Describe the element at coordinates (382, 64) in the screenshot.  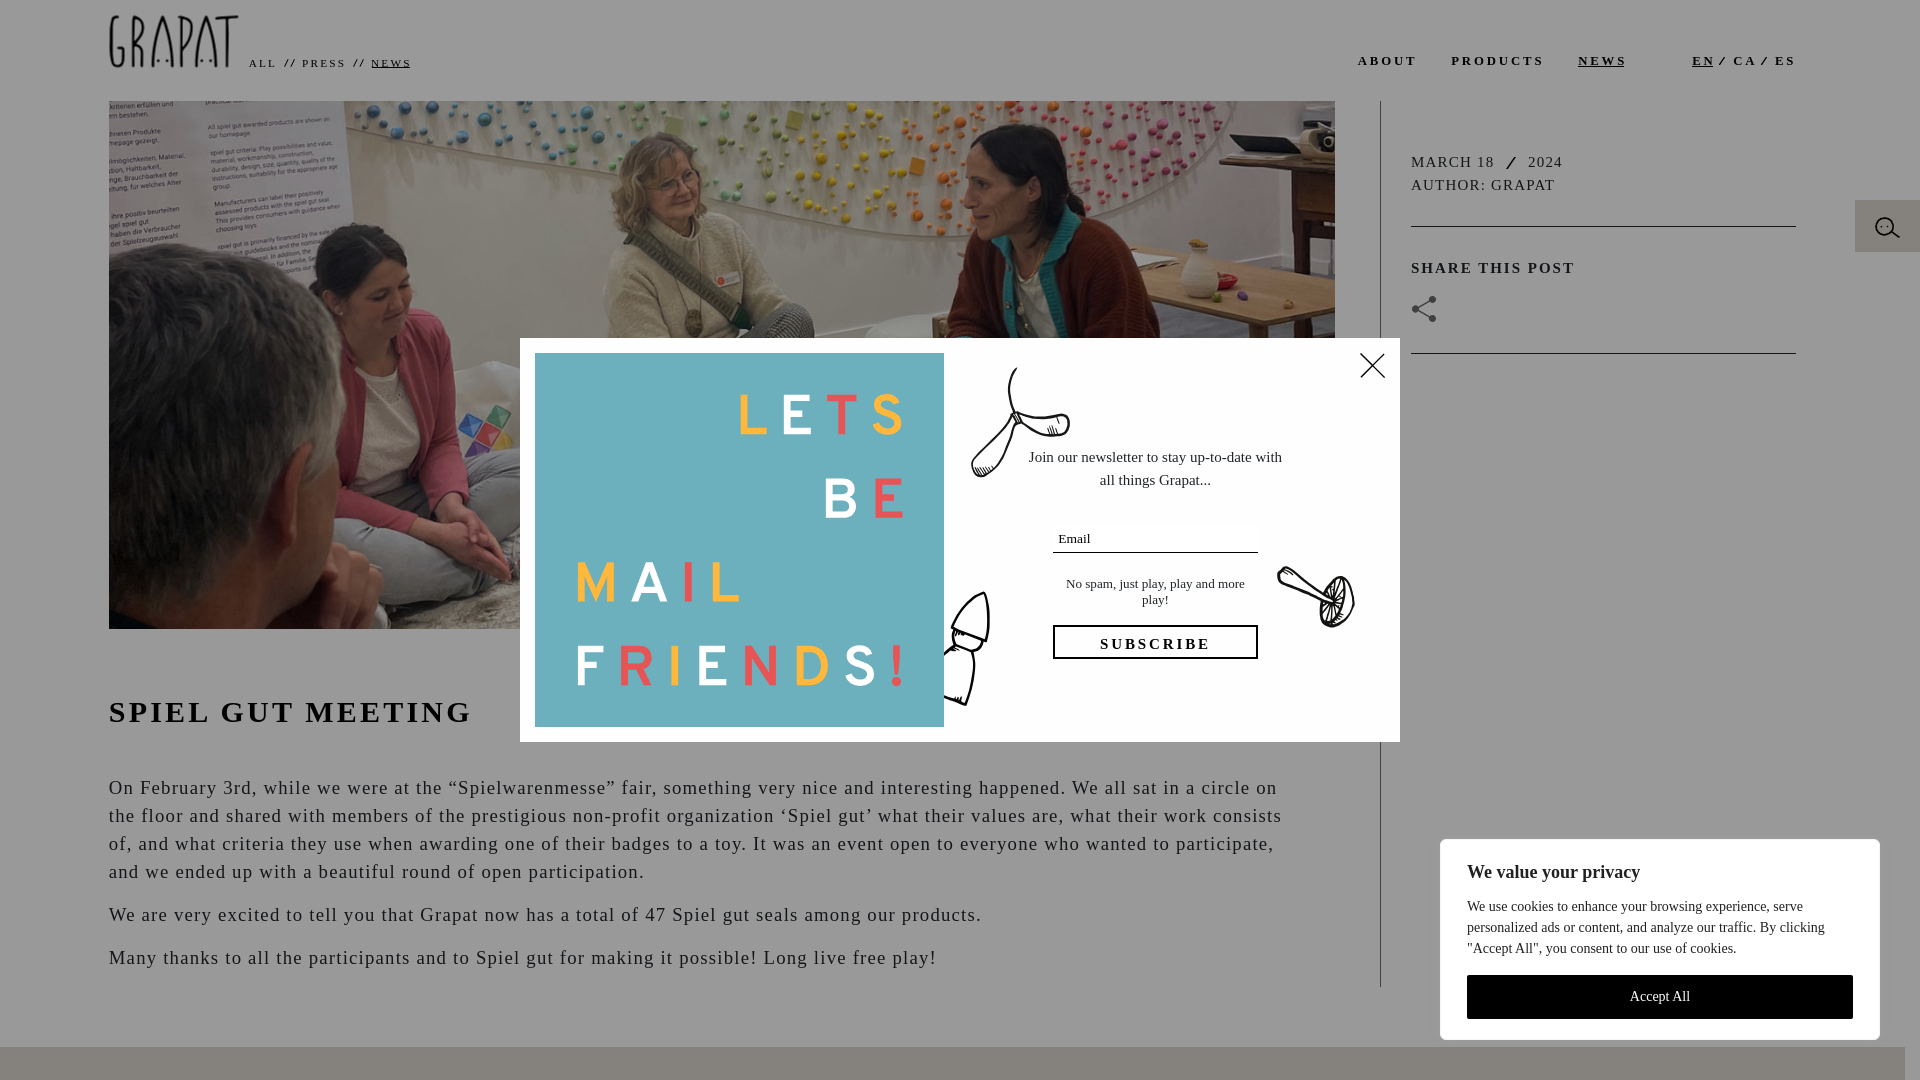
I see `NEWS` at that location.